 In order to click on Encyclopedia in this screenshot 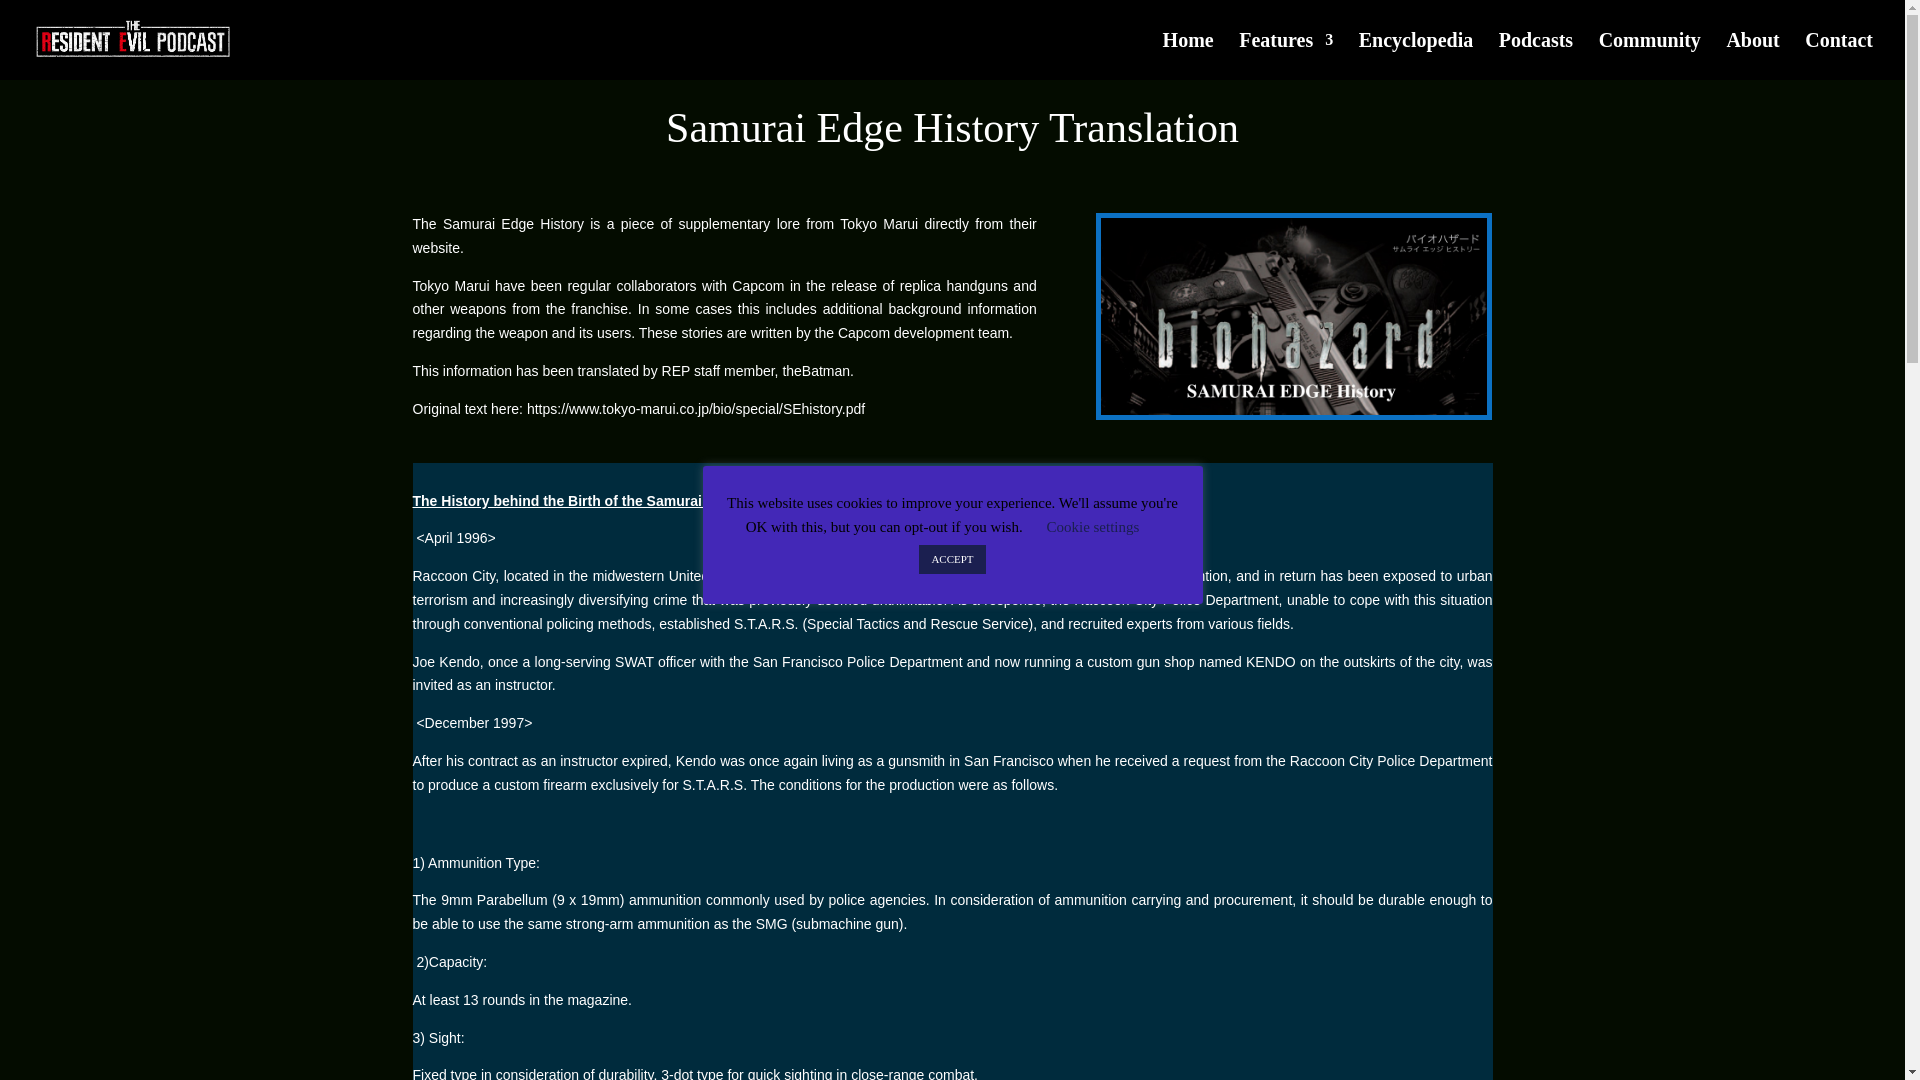, I will do `click(1416, 56)`.